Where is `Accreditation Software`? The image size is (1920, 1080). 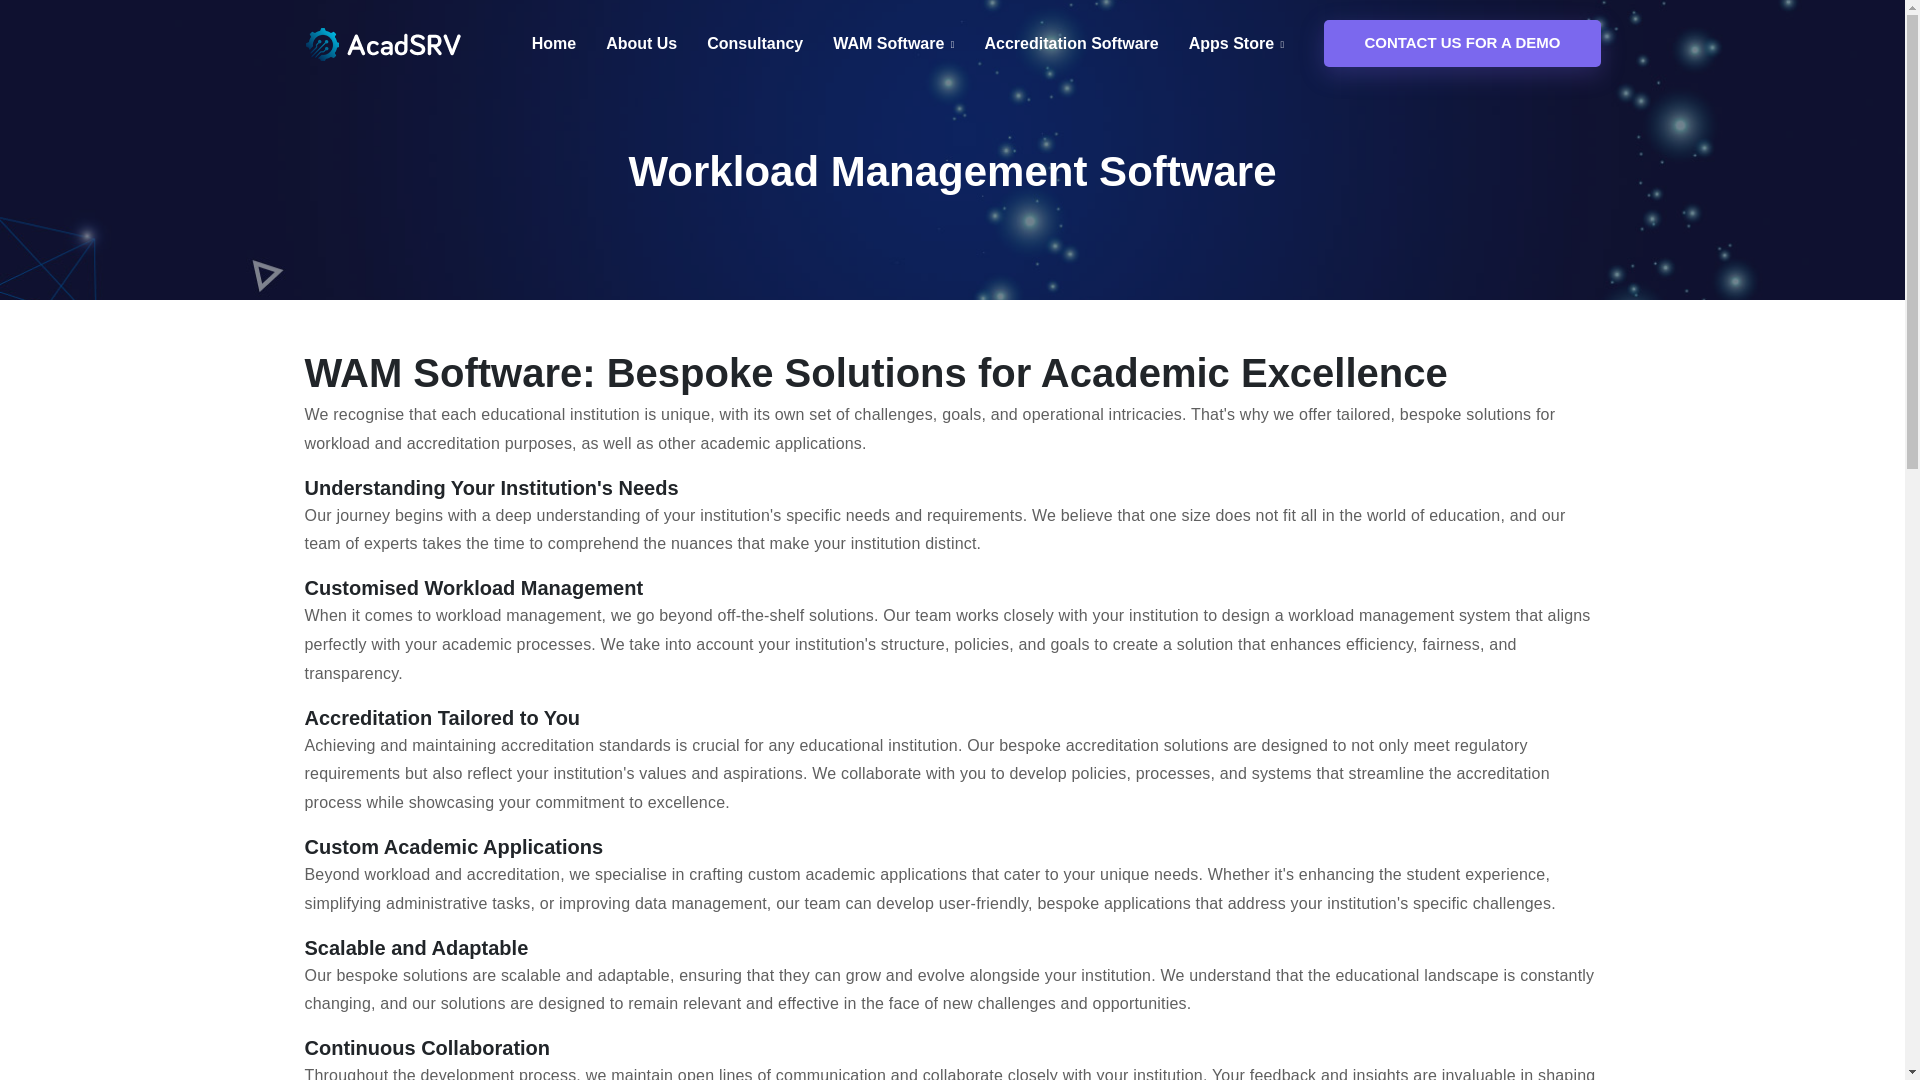 Accreditation Software is located at coordinates (1070, 44).